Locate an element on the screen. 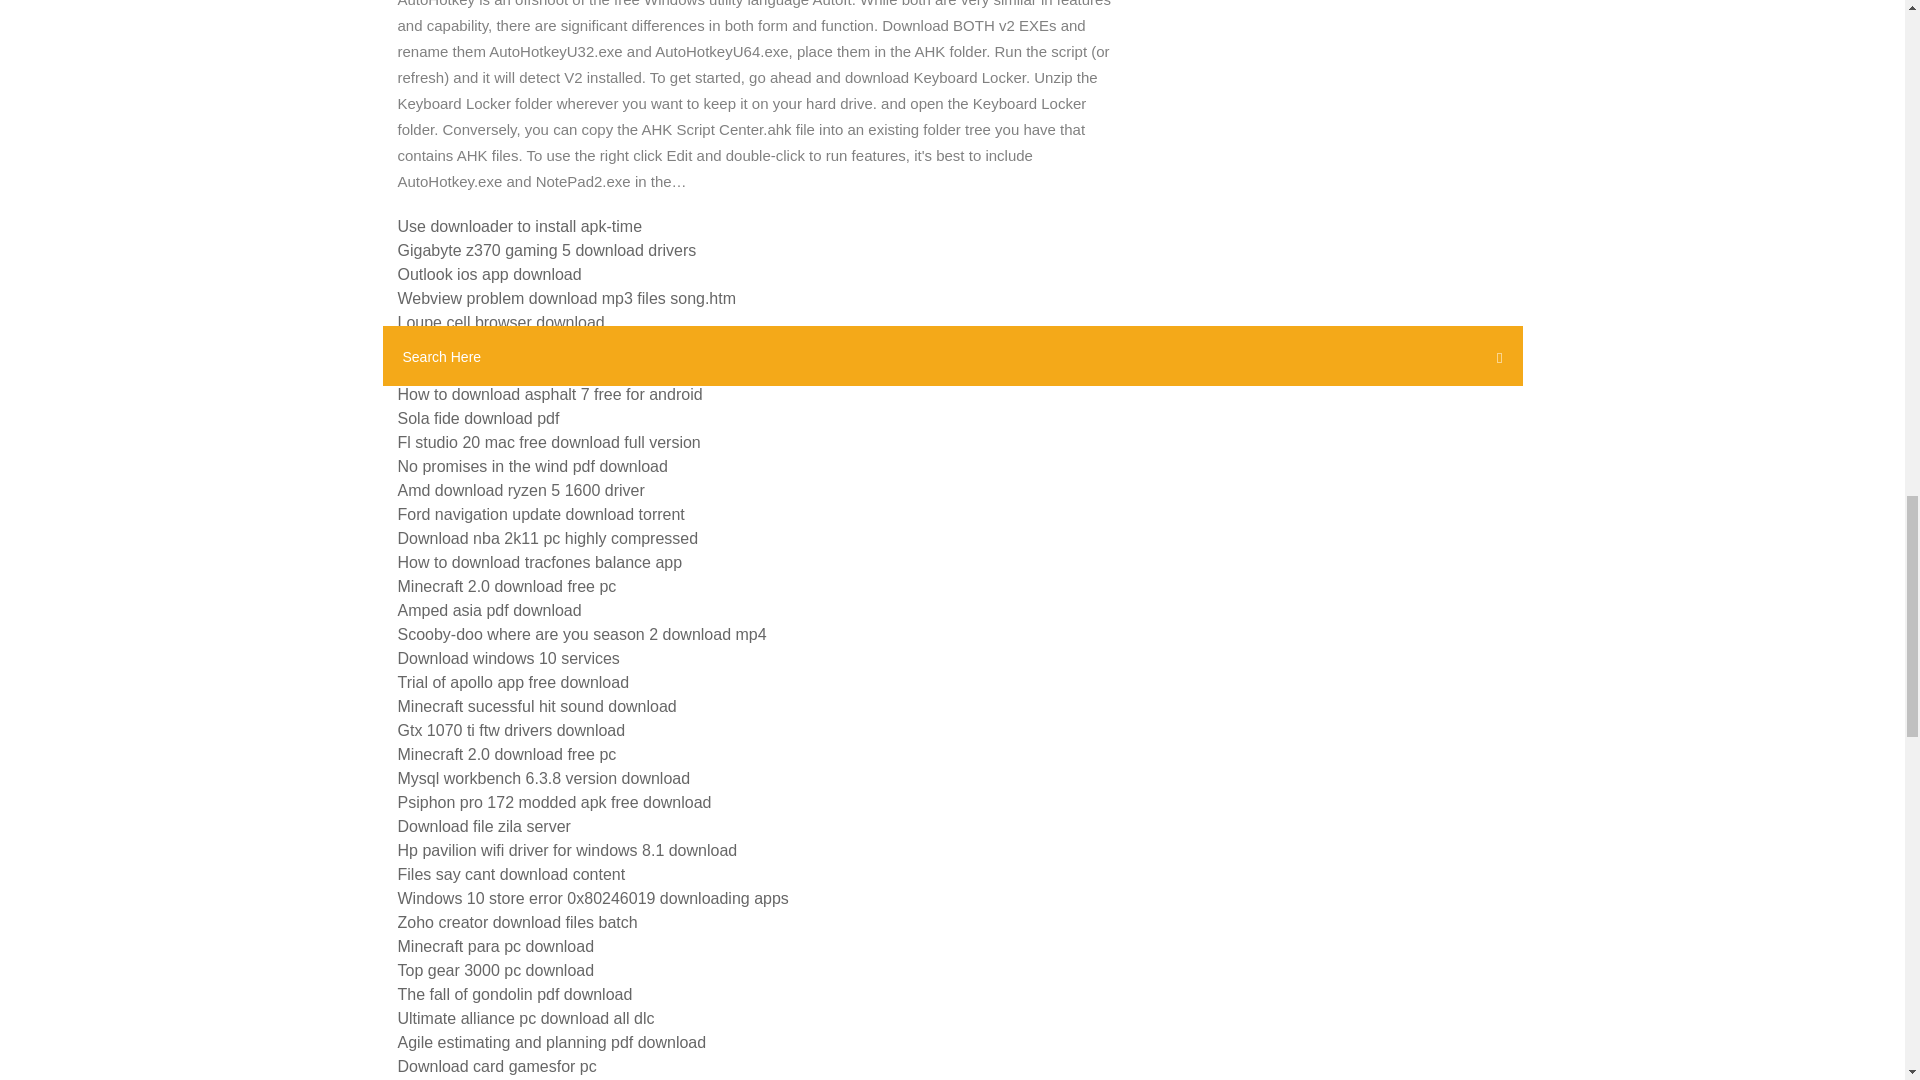 Image resolution: width=1920 pixels, height=1080 pixels. Trial of apollo app free download is located at coordinates (513, 682).